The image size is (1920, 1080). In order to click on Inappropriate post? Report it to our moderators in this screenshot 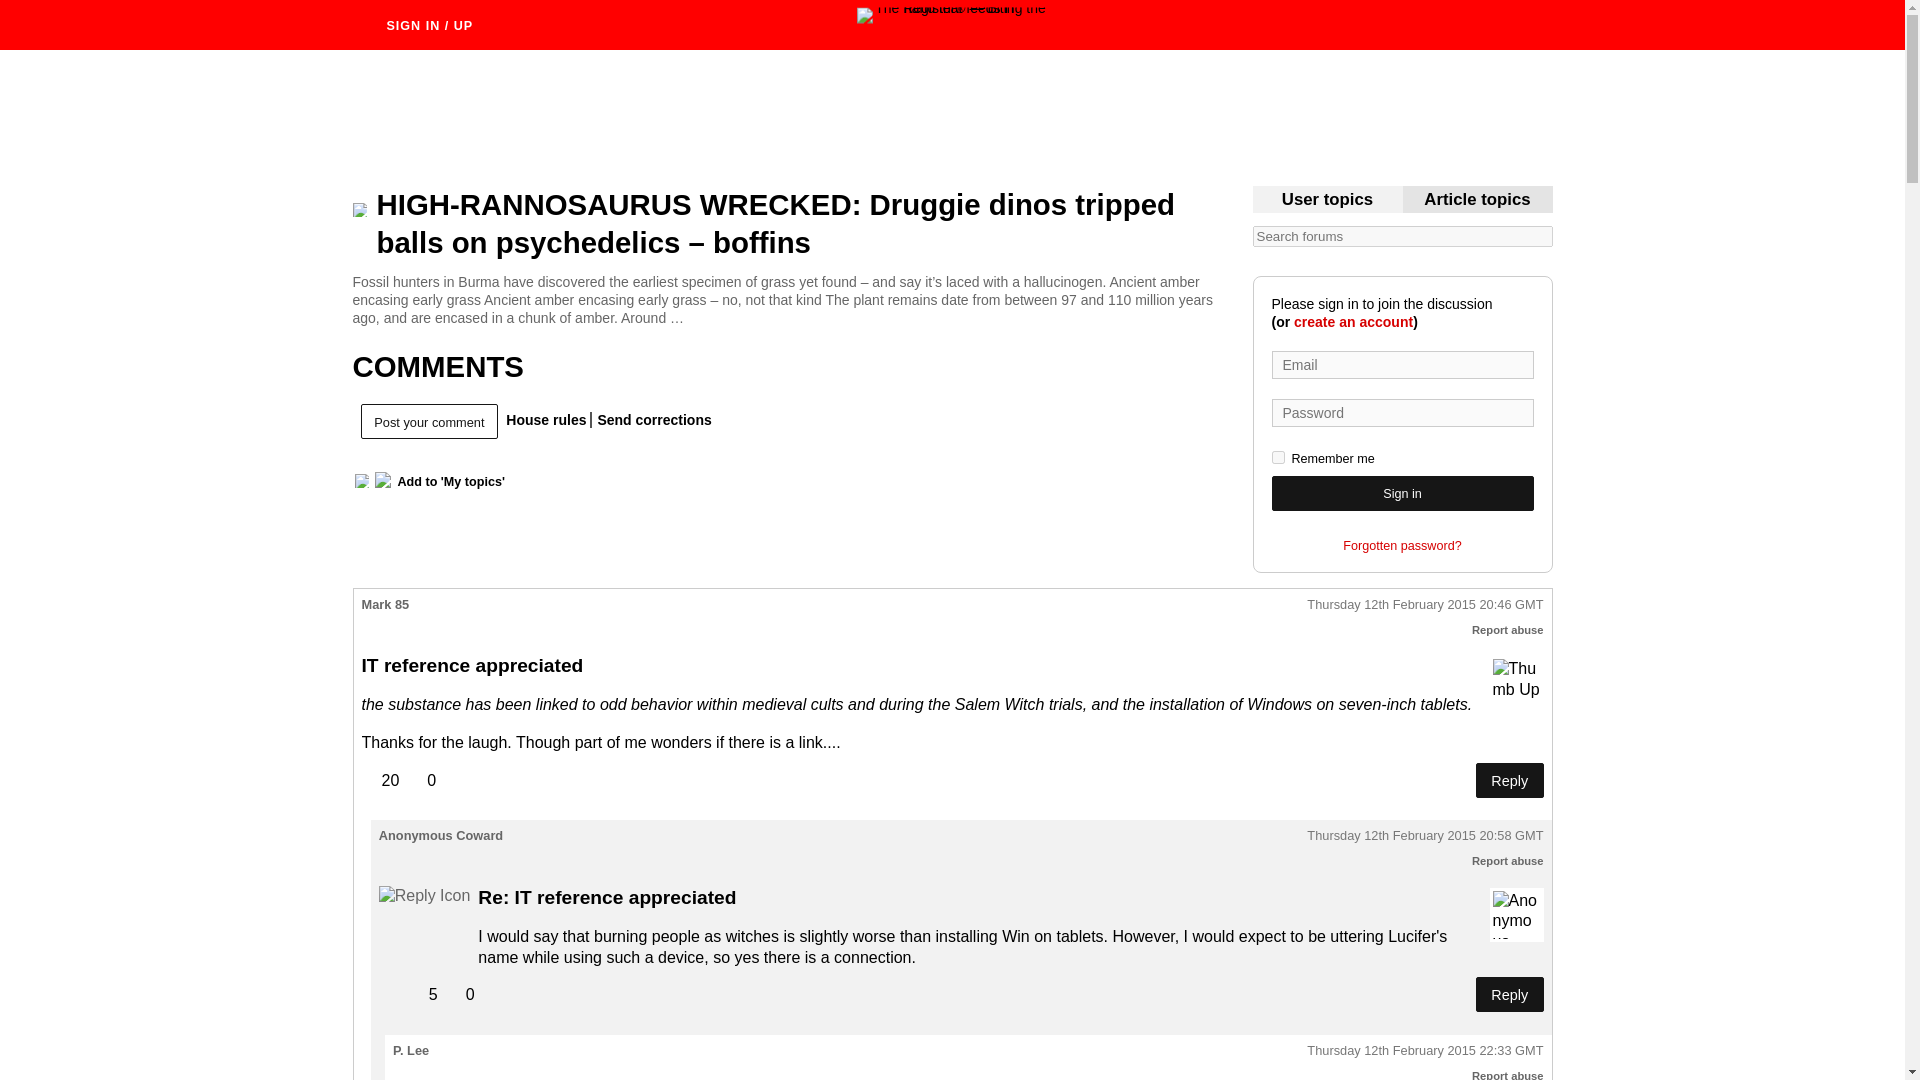, I will do `click(1508, 630)`.